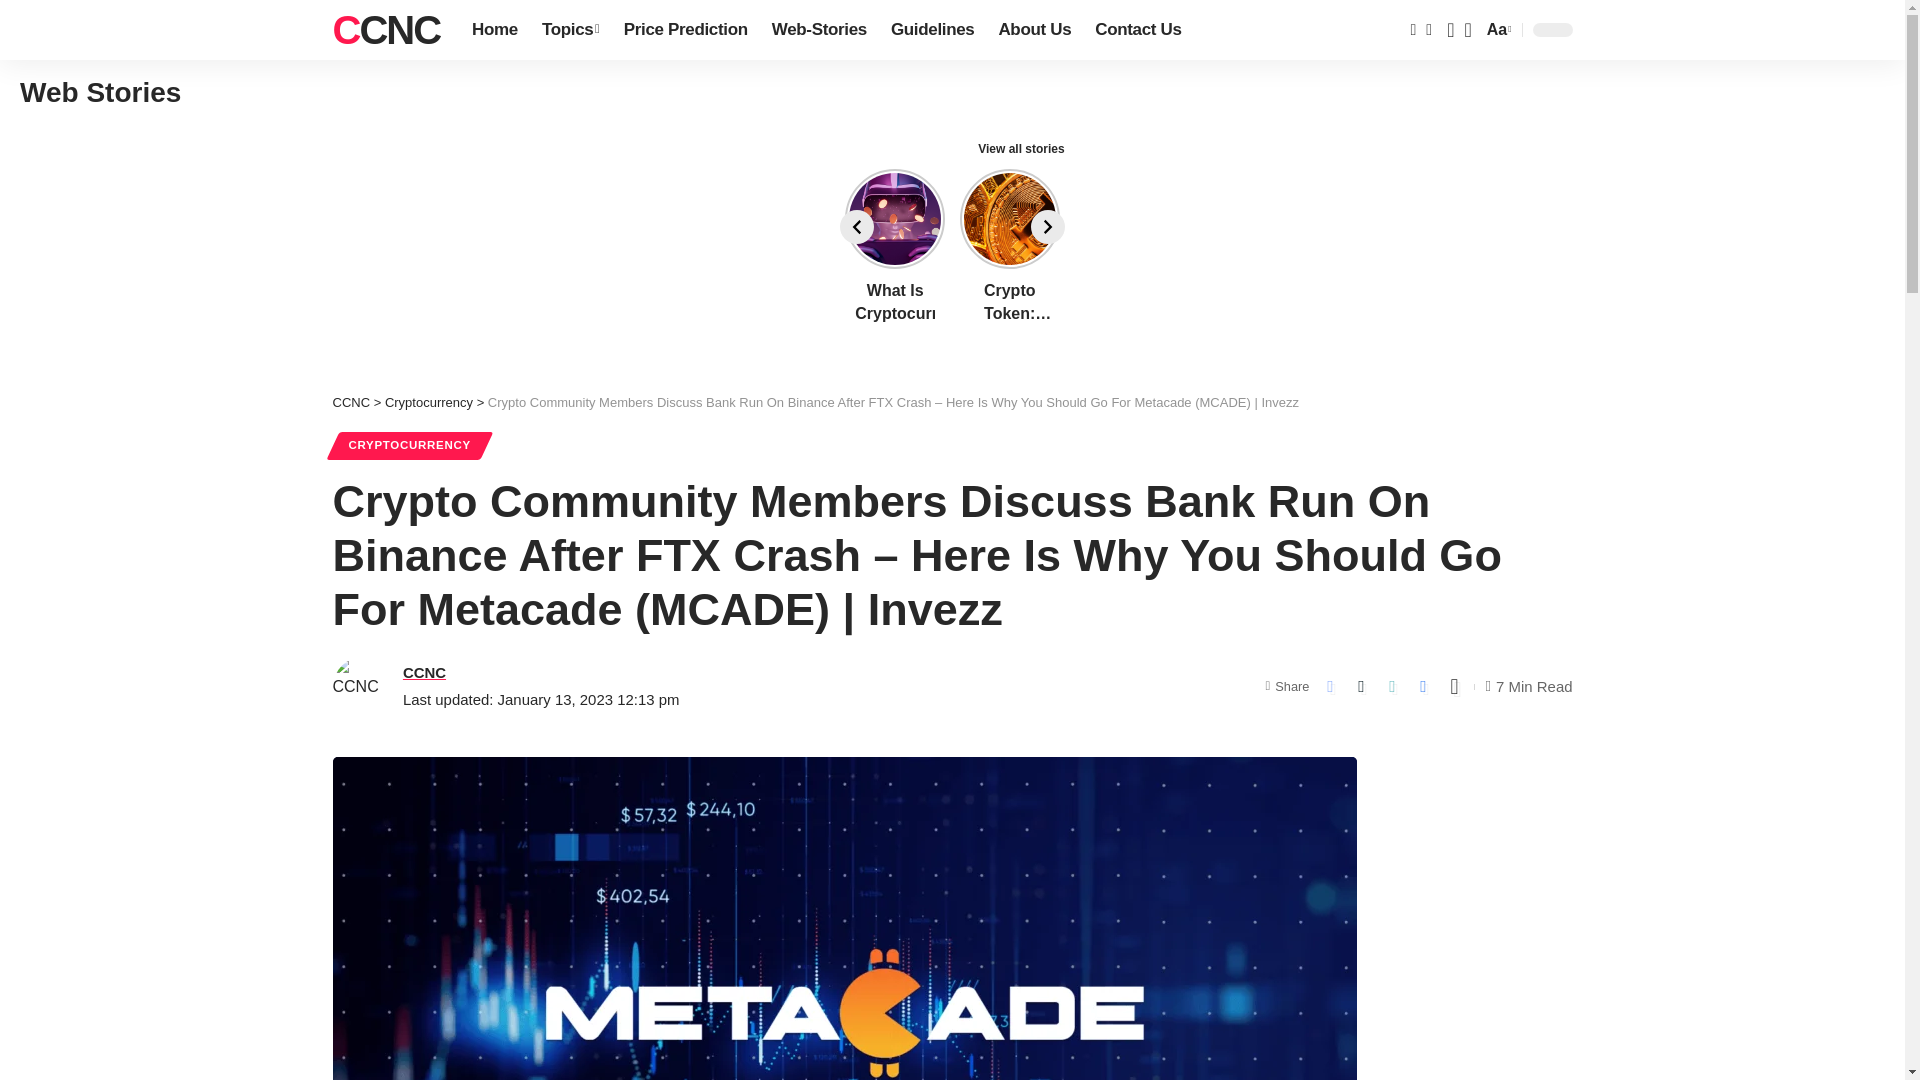 The width and height of the screenshot is (1920, 1080). I want to click on About Us, so click(386, 30).